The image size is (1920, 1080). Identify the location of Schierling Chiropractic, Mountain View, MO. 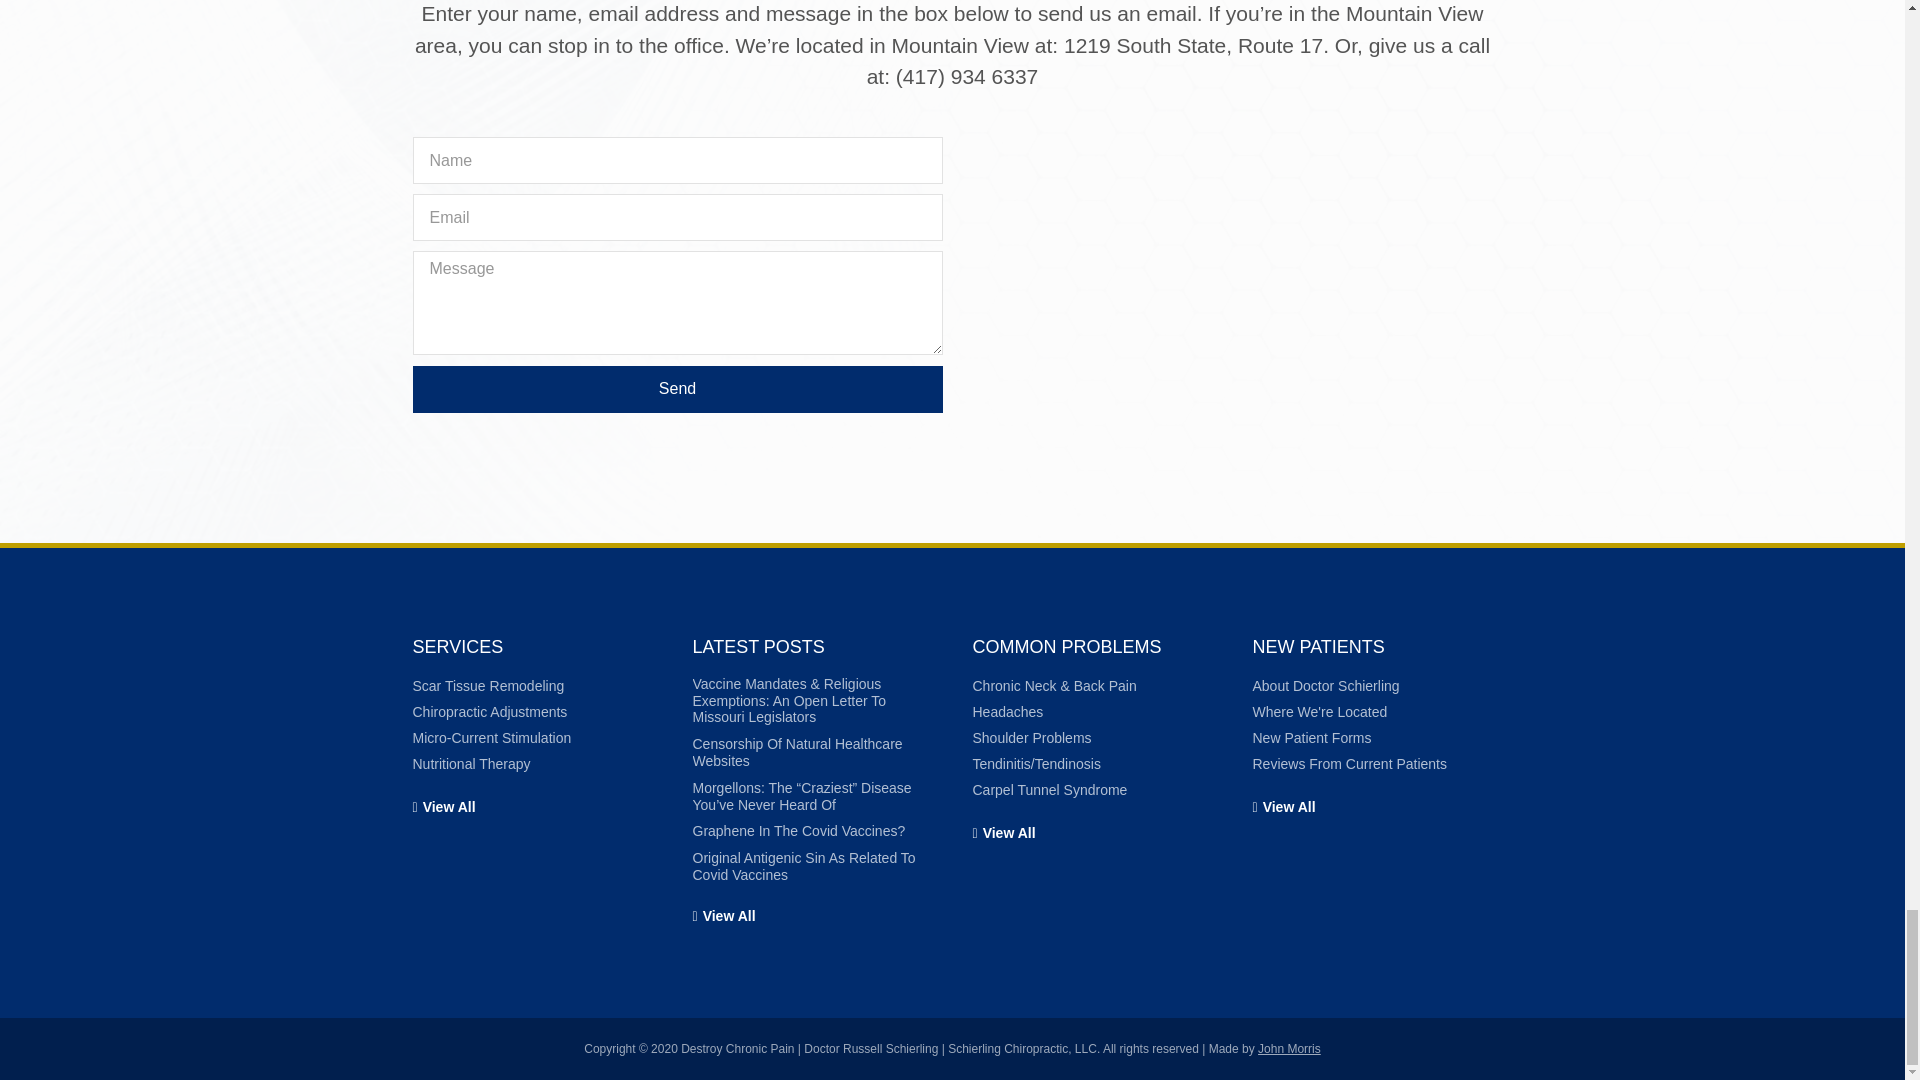
(1226, 274).